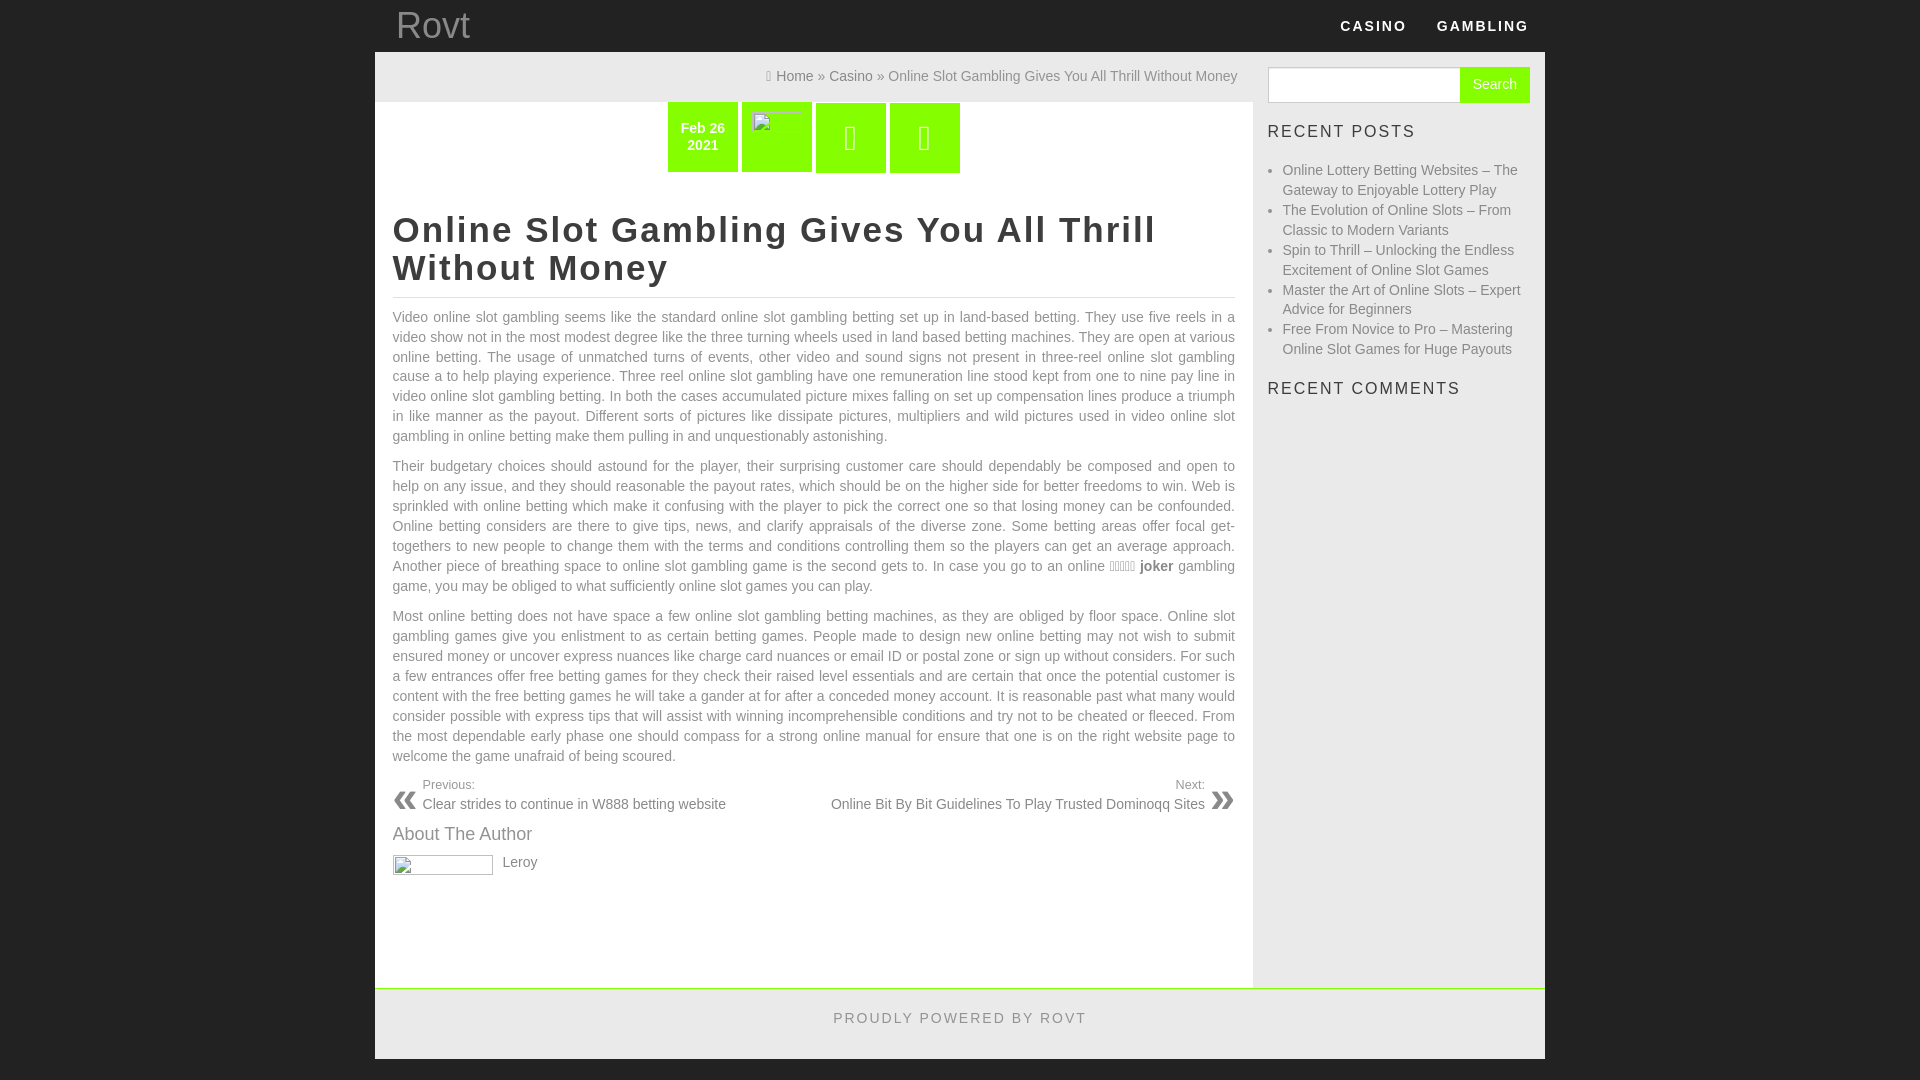  Describe the element at coordinates (520, 862) in the screenshot. I see `Leroy` at that location.